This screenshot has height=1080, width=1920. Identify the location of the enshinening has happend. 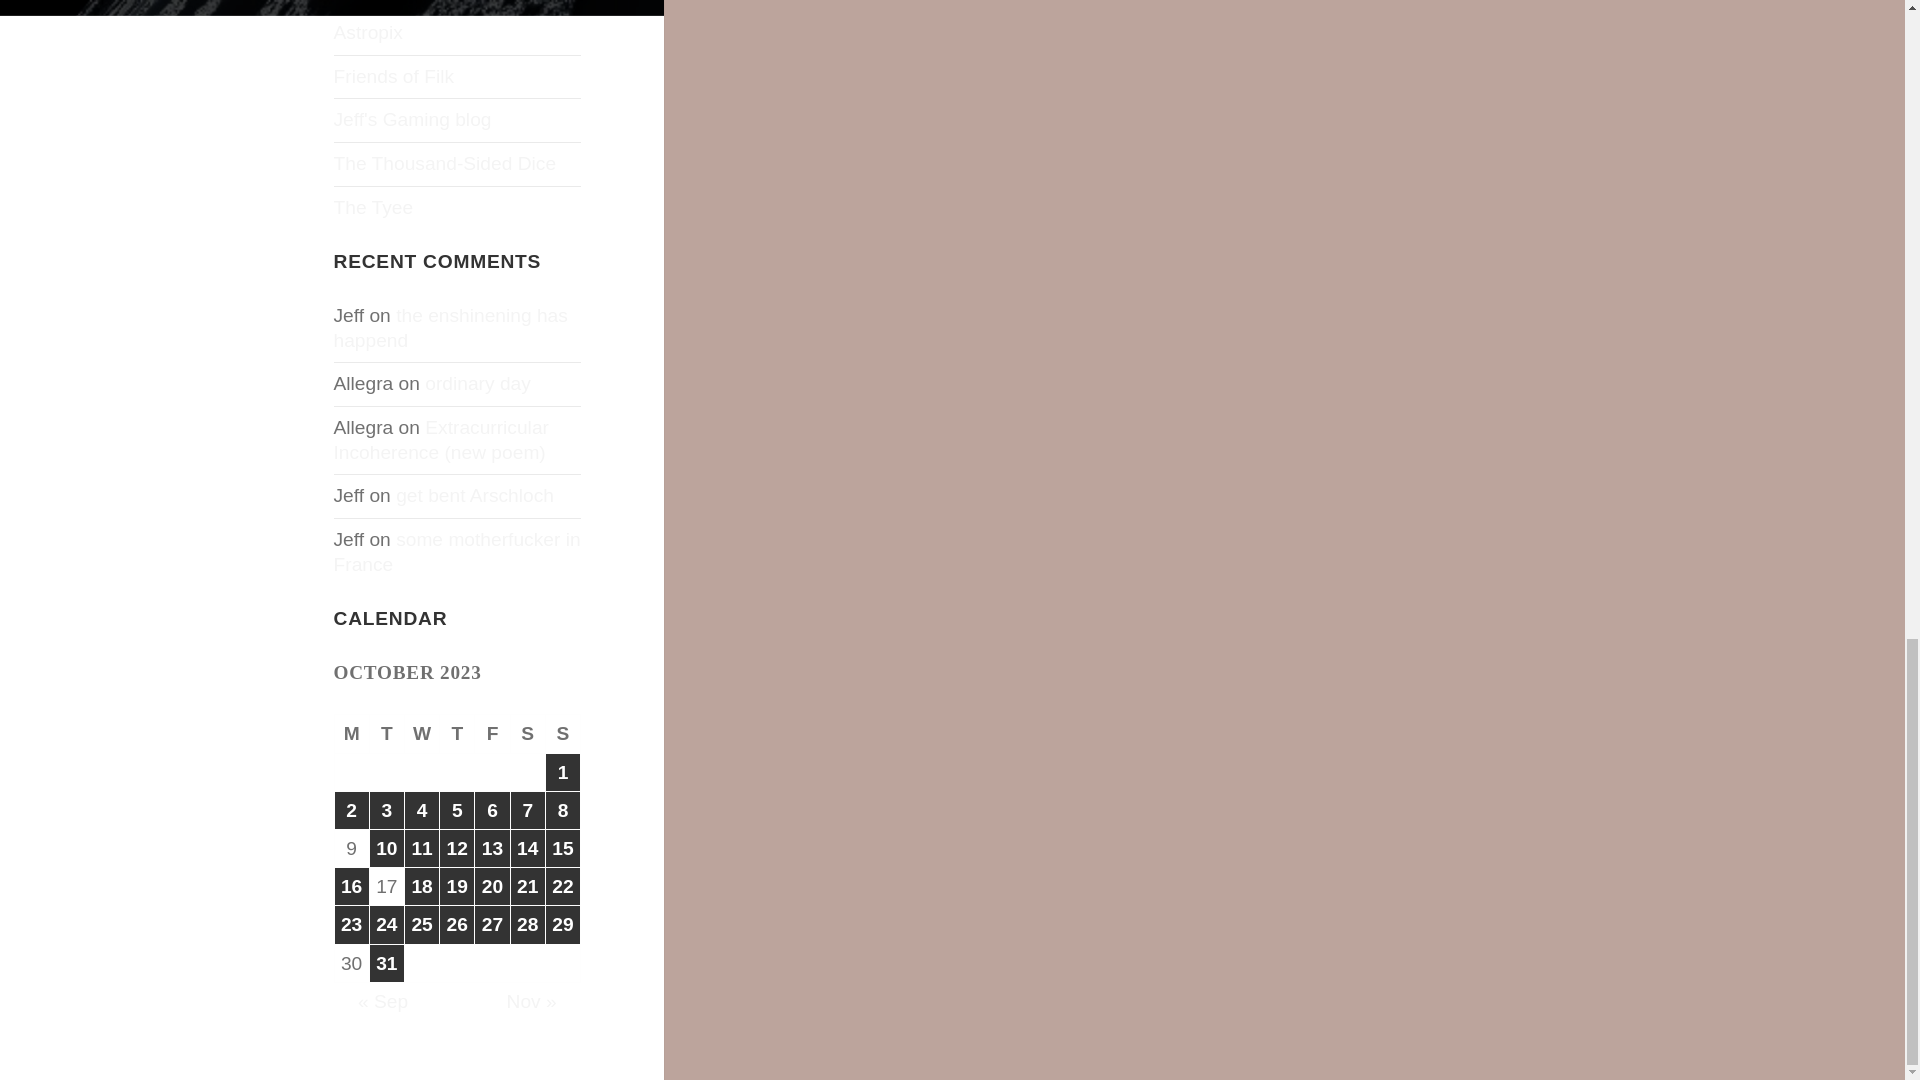
(451, 328).